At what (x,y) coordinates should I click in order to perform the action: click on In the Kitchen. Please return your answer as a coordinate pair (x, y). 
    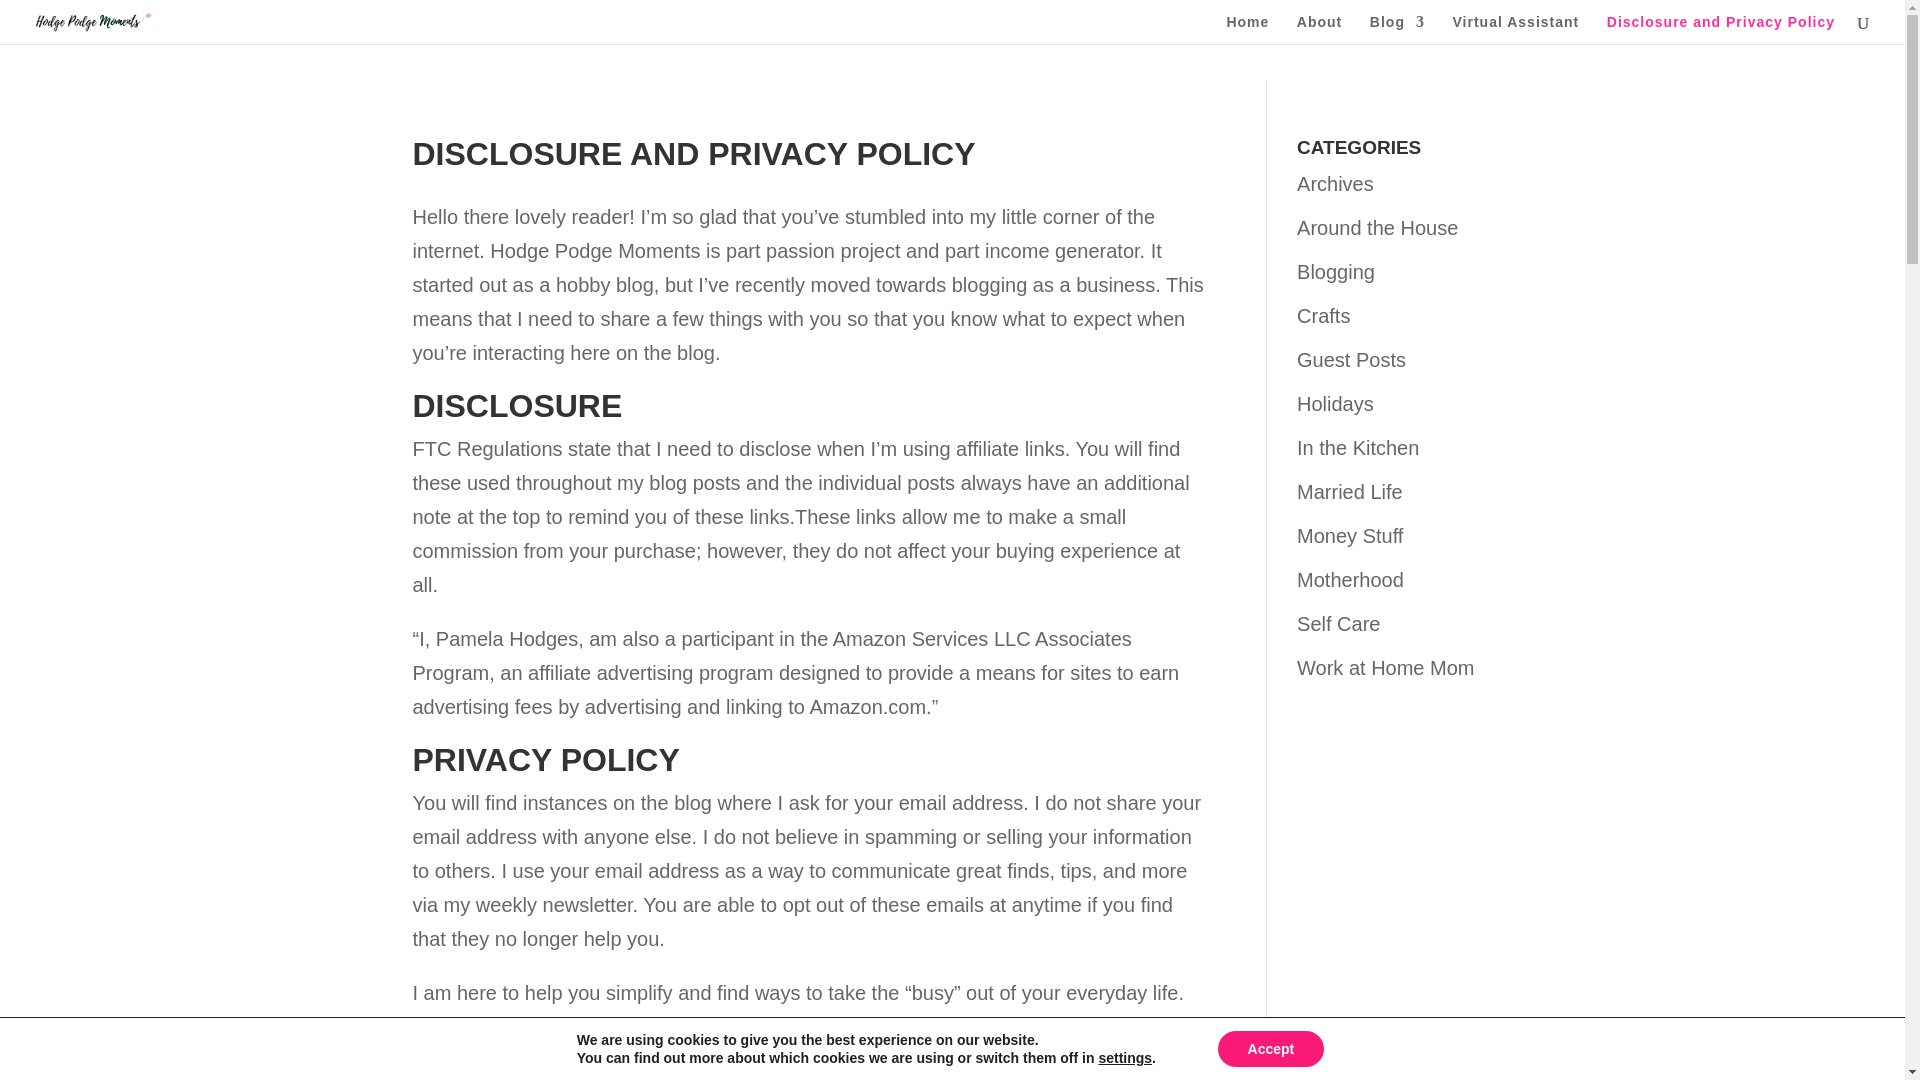
    Looking at the image, I should click on (1358, 448).